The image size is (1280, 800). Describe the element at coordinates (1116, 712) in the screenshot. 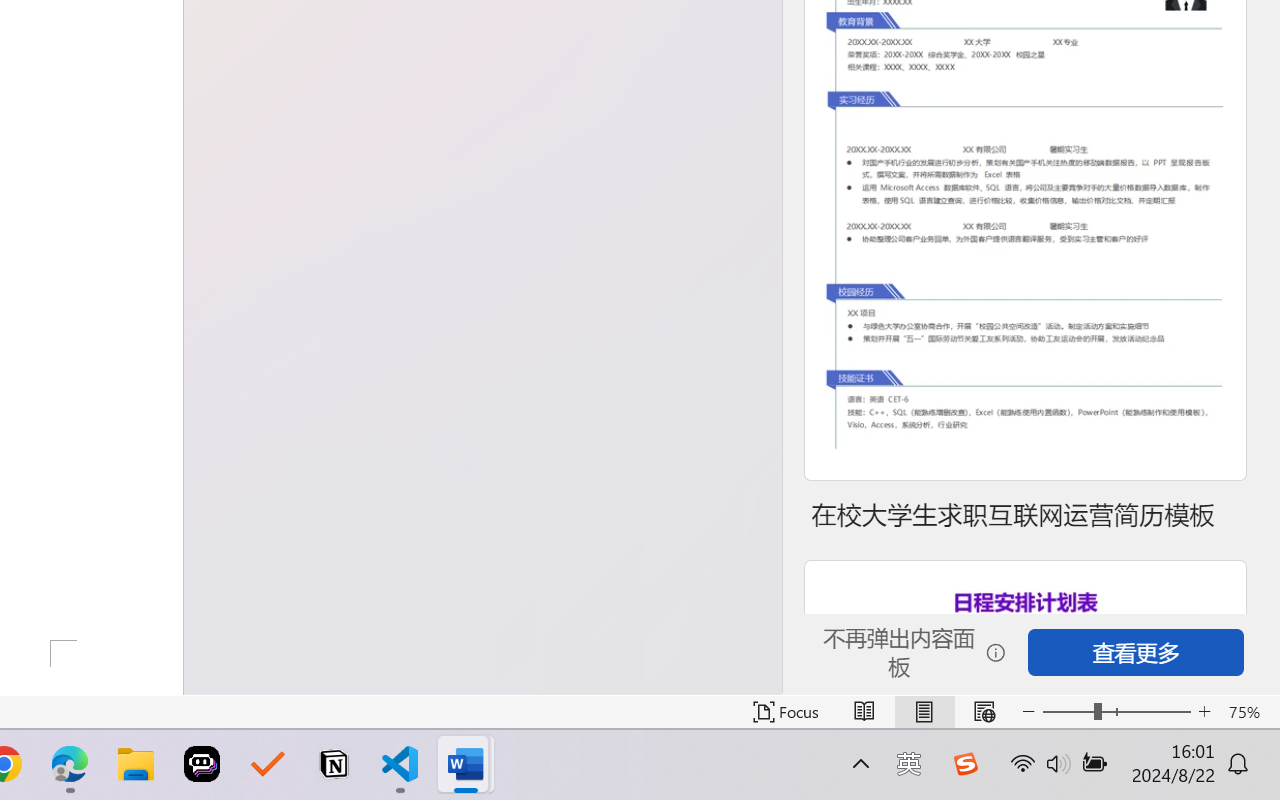

I see `Zoom` at that location.